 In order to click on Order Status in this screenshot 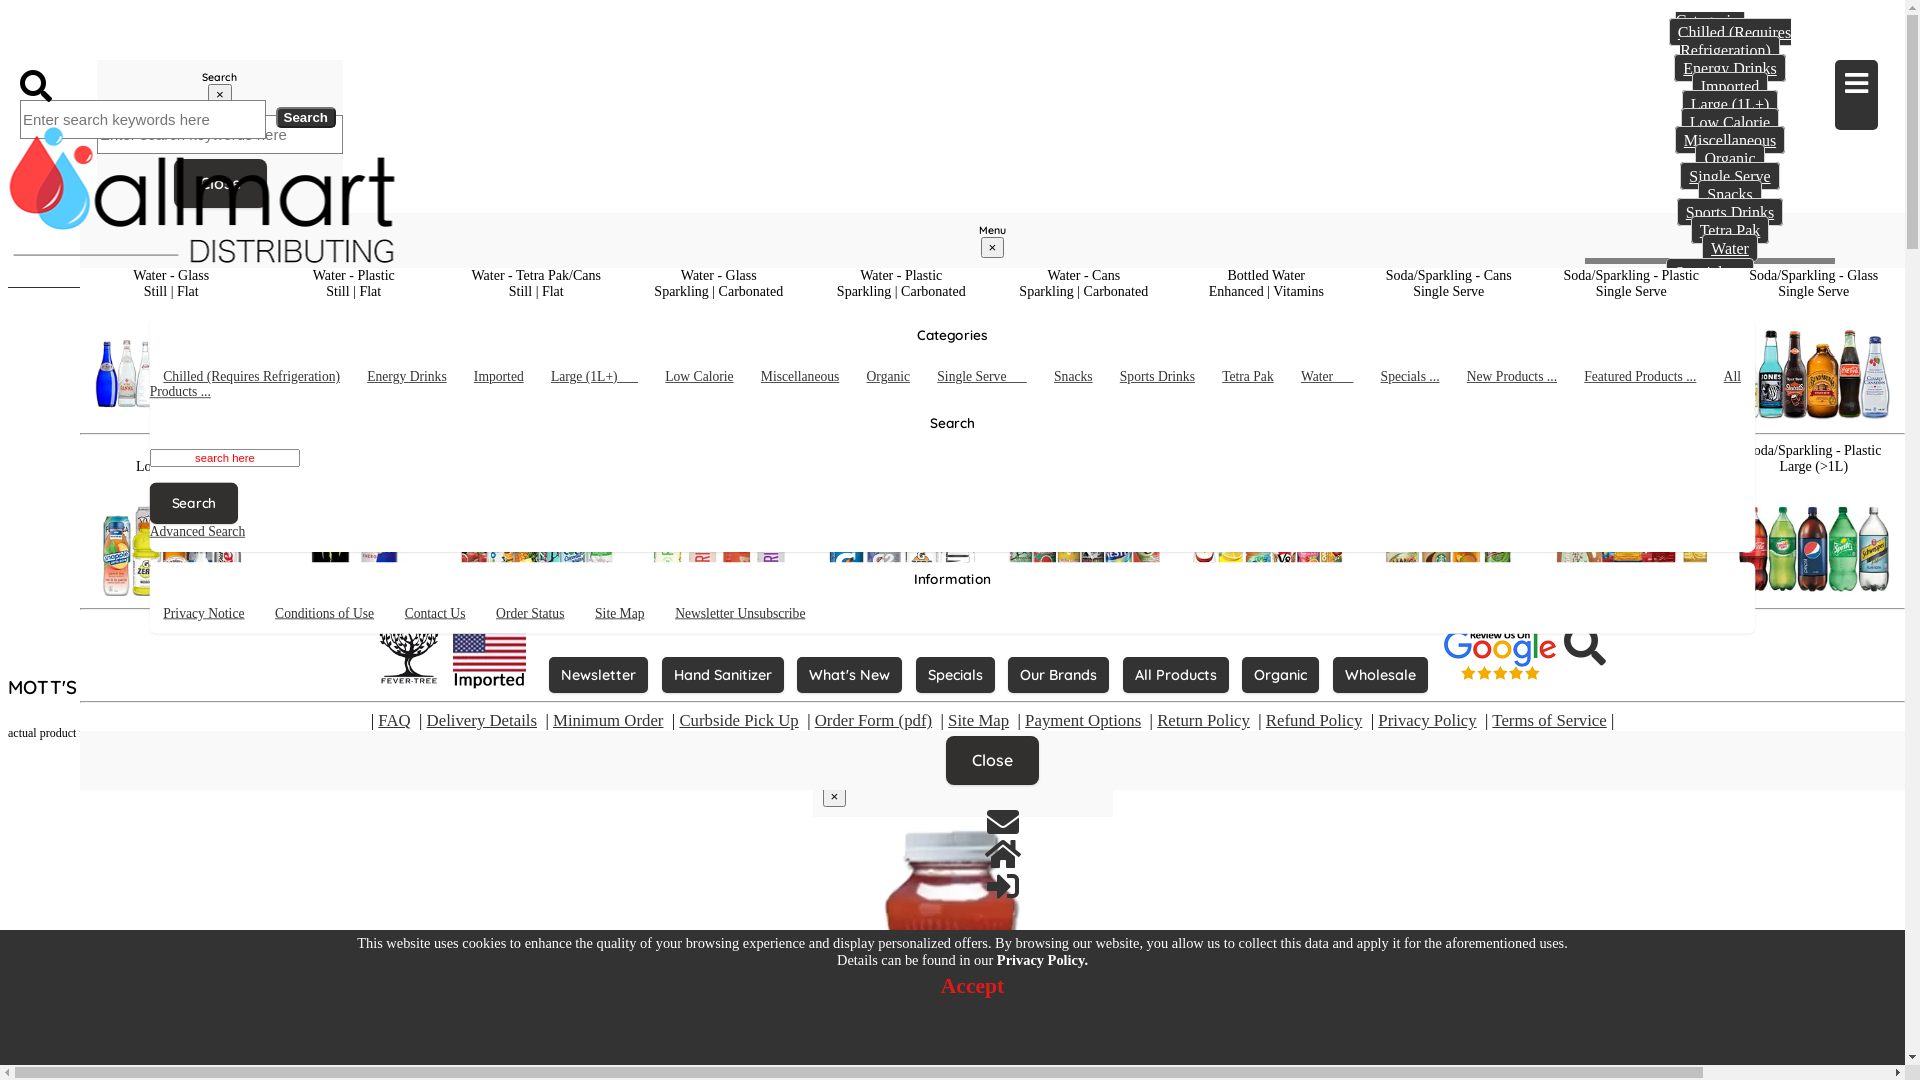, I will do `click(538, 614)`.